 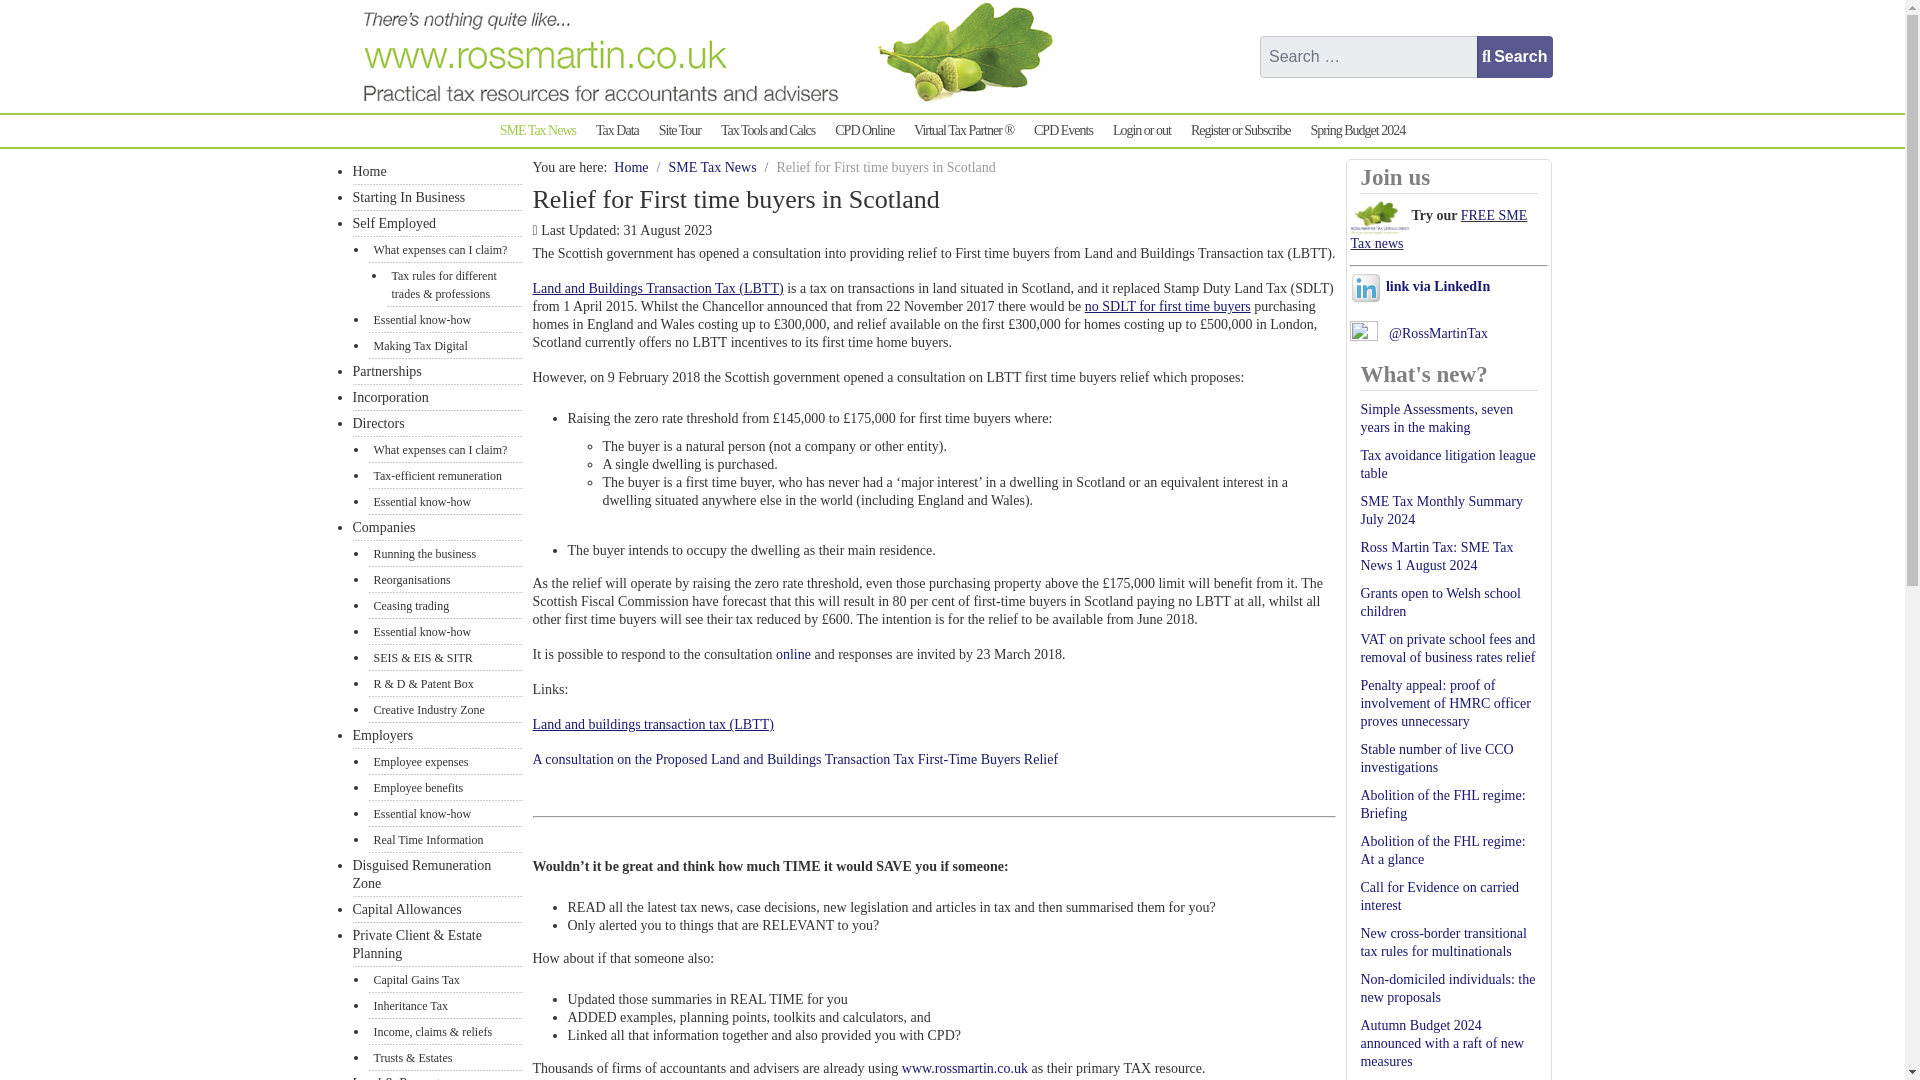 I want to click on Register or Subscribe, so click(x=1240, y=130).